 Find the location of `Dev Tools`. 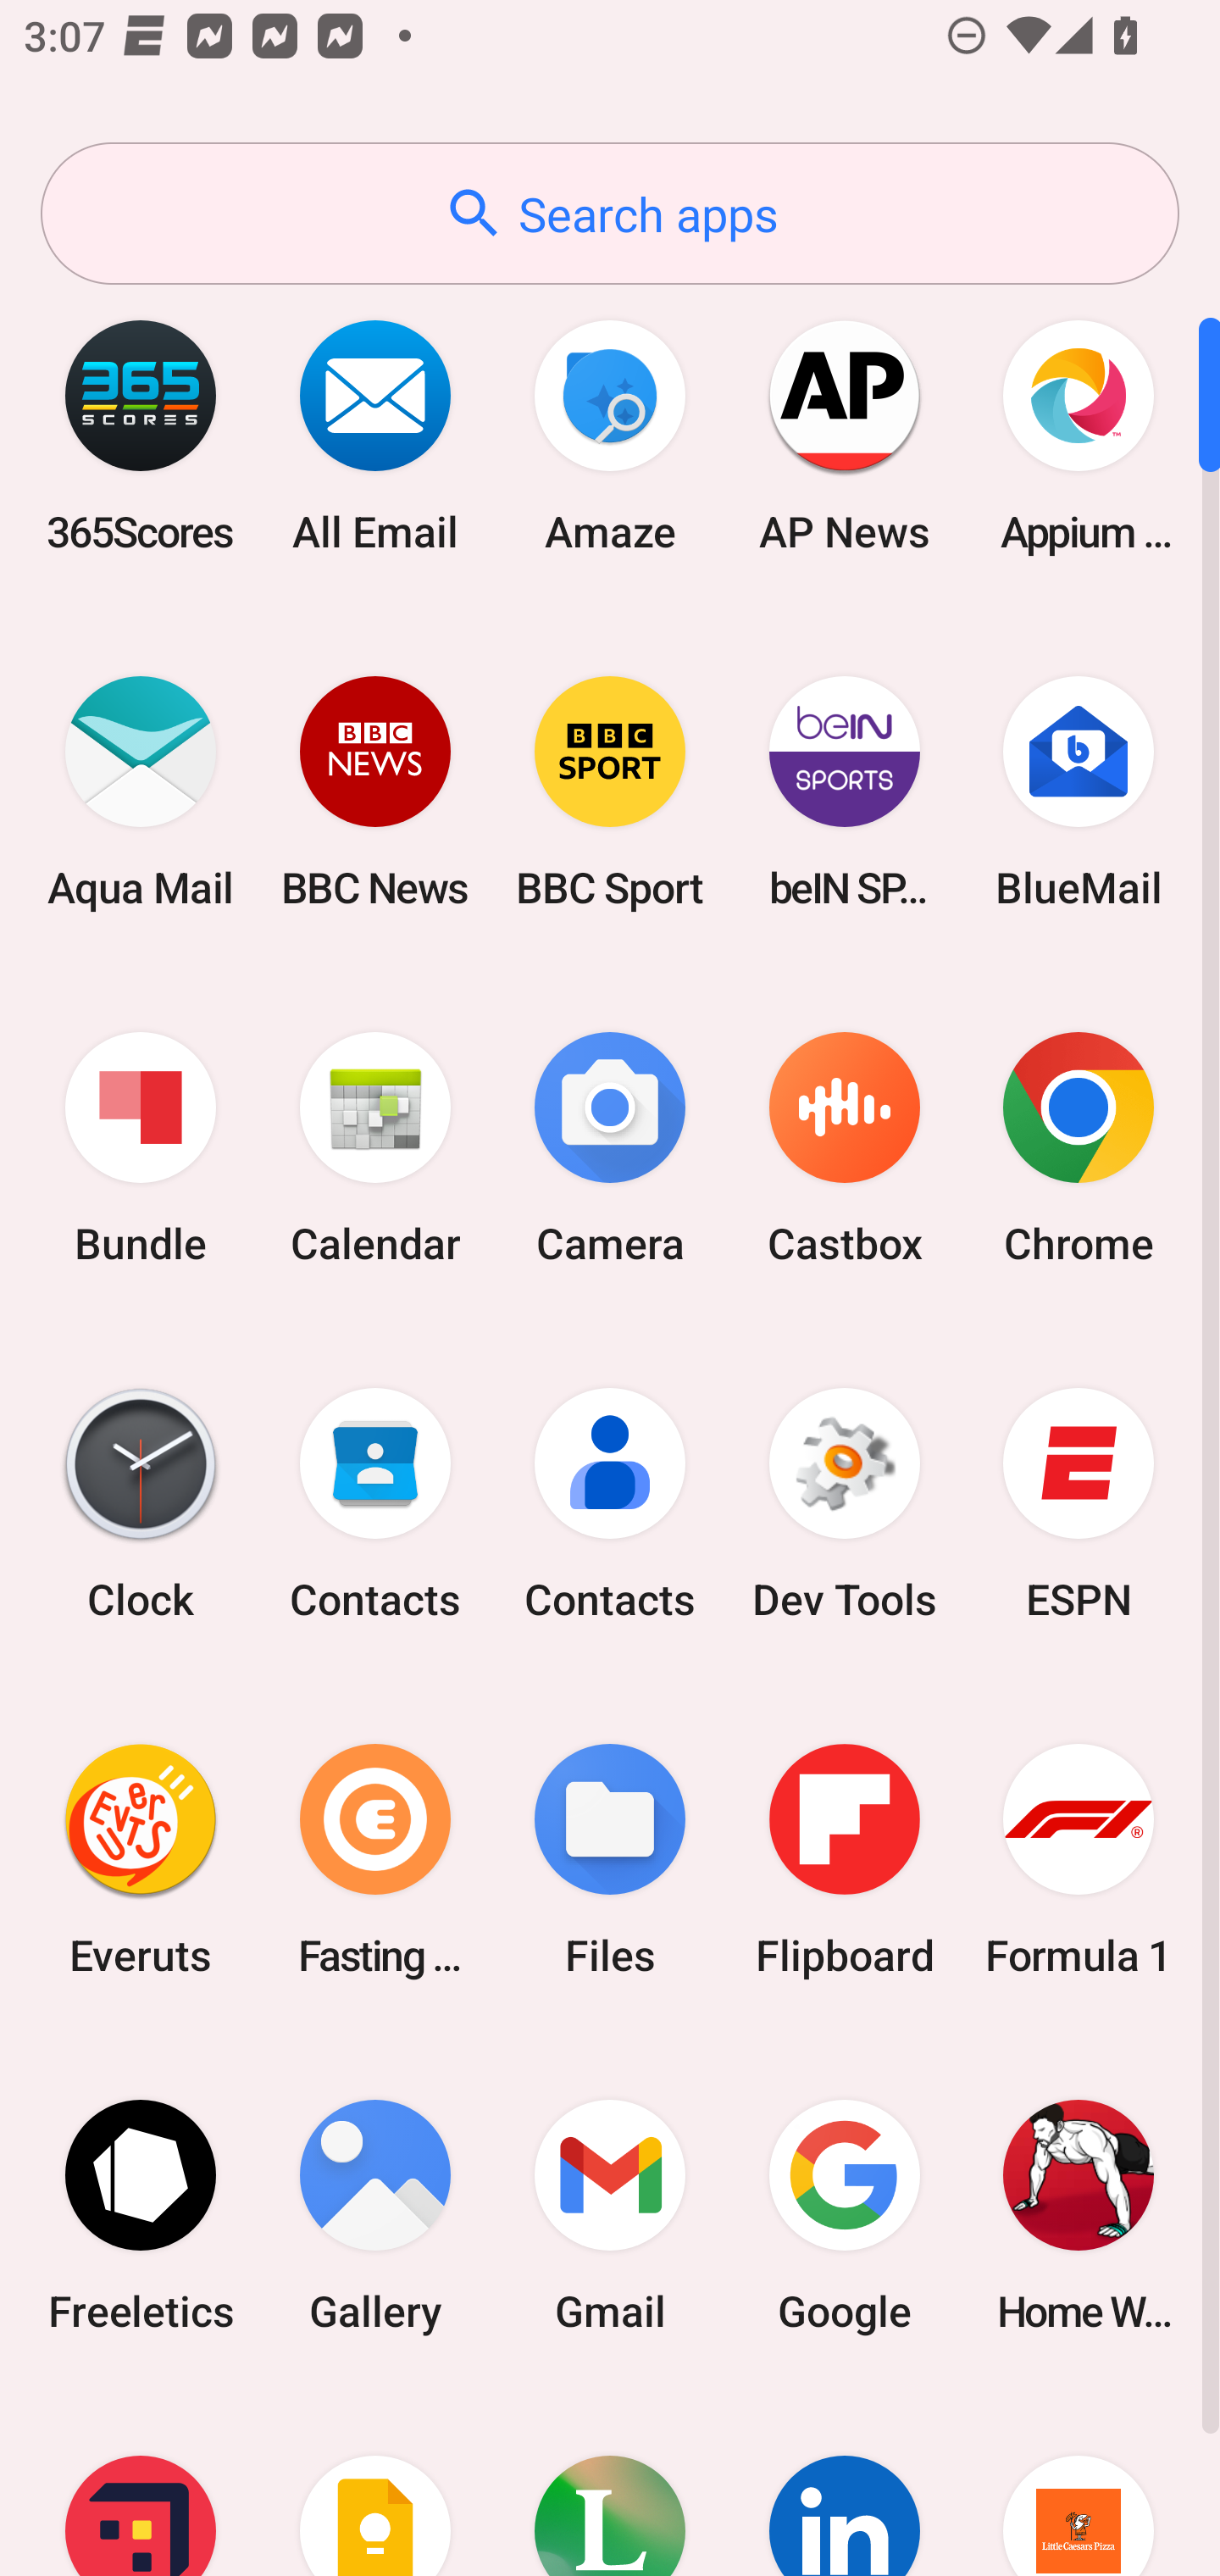

Dev Tools is located at coordinates (844, 1504).